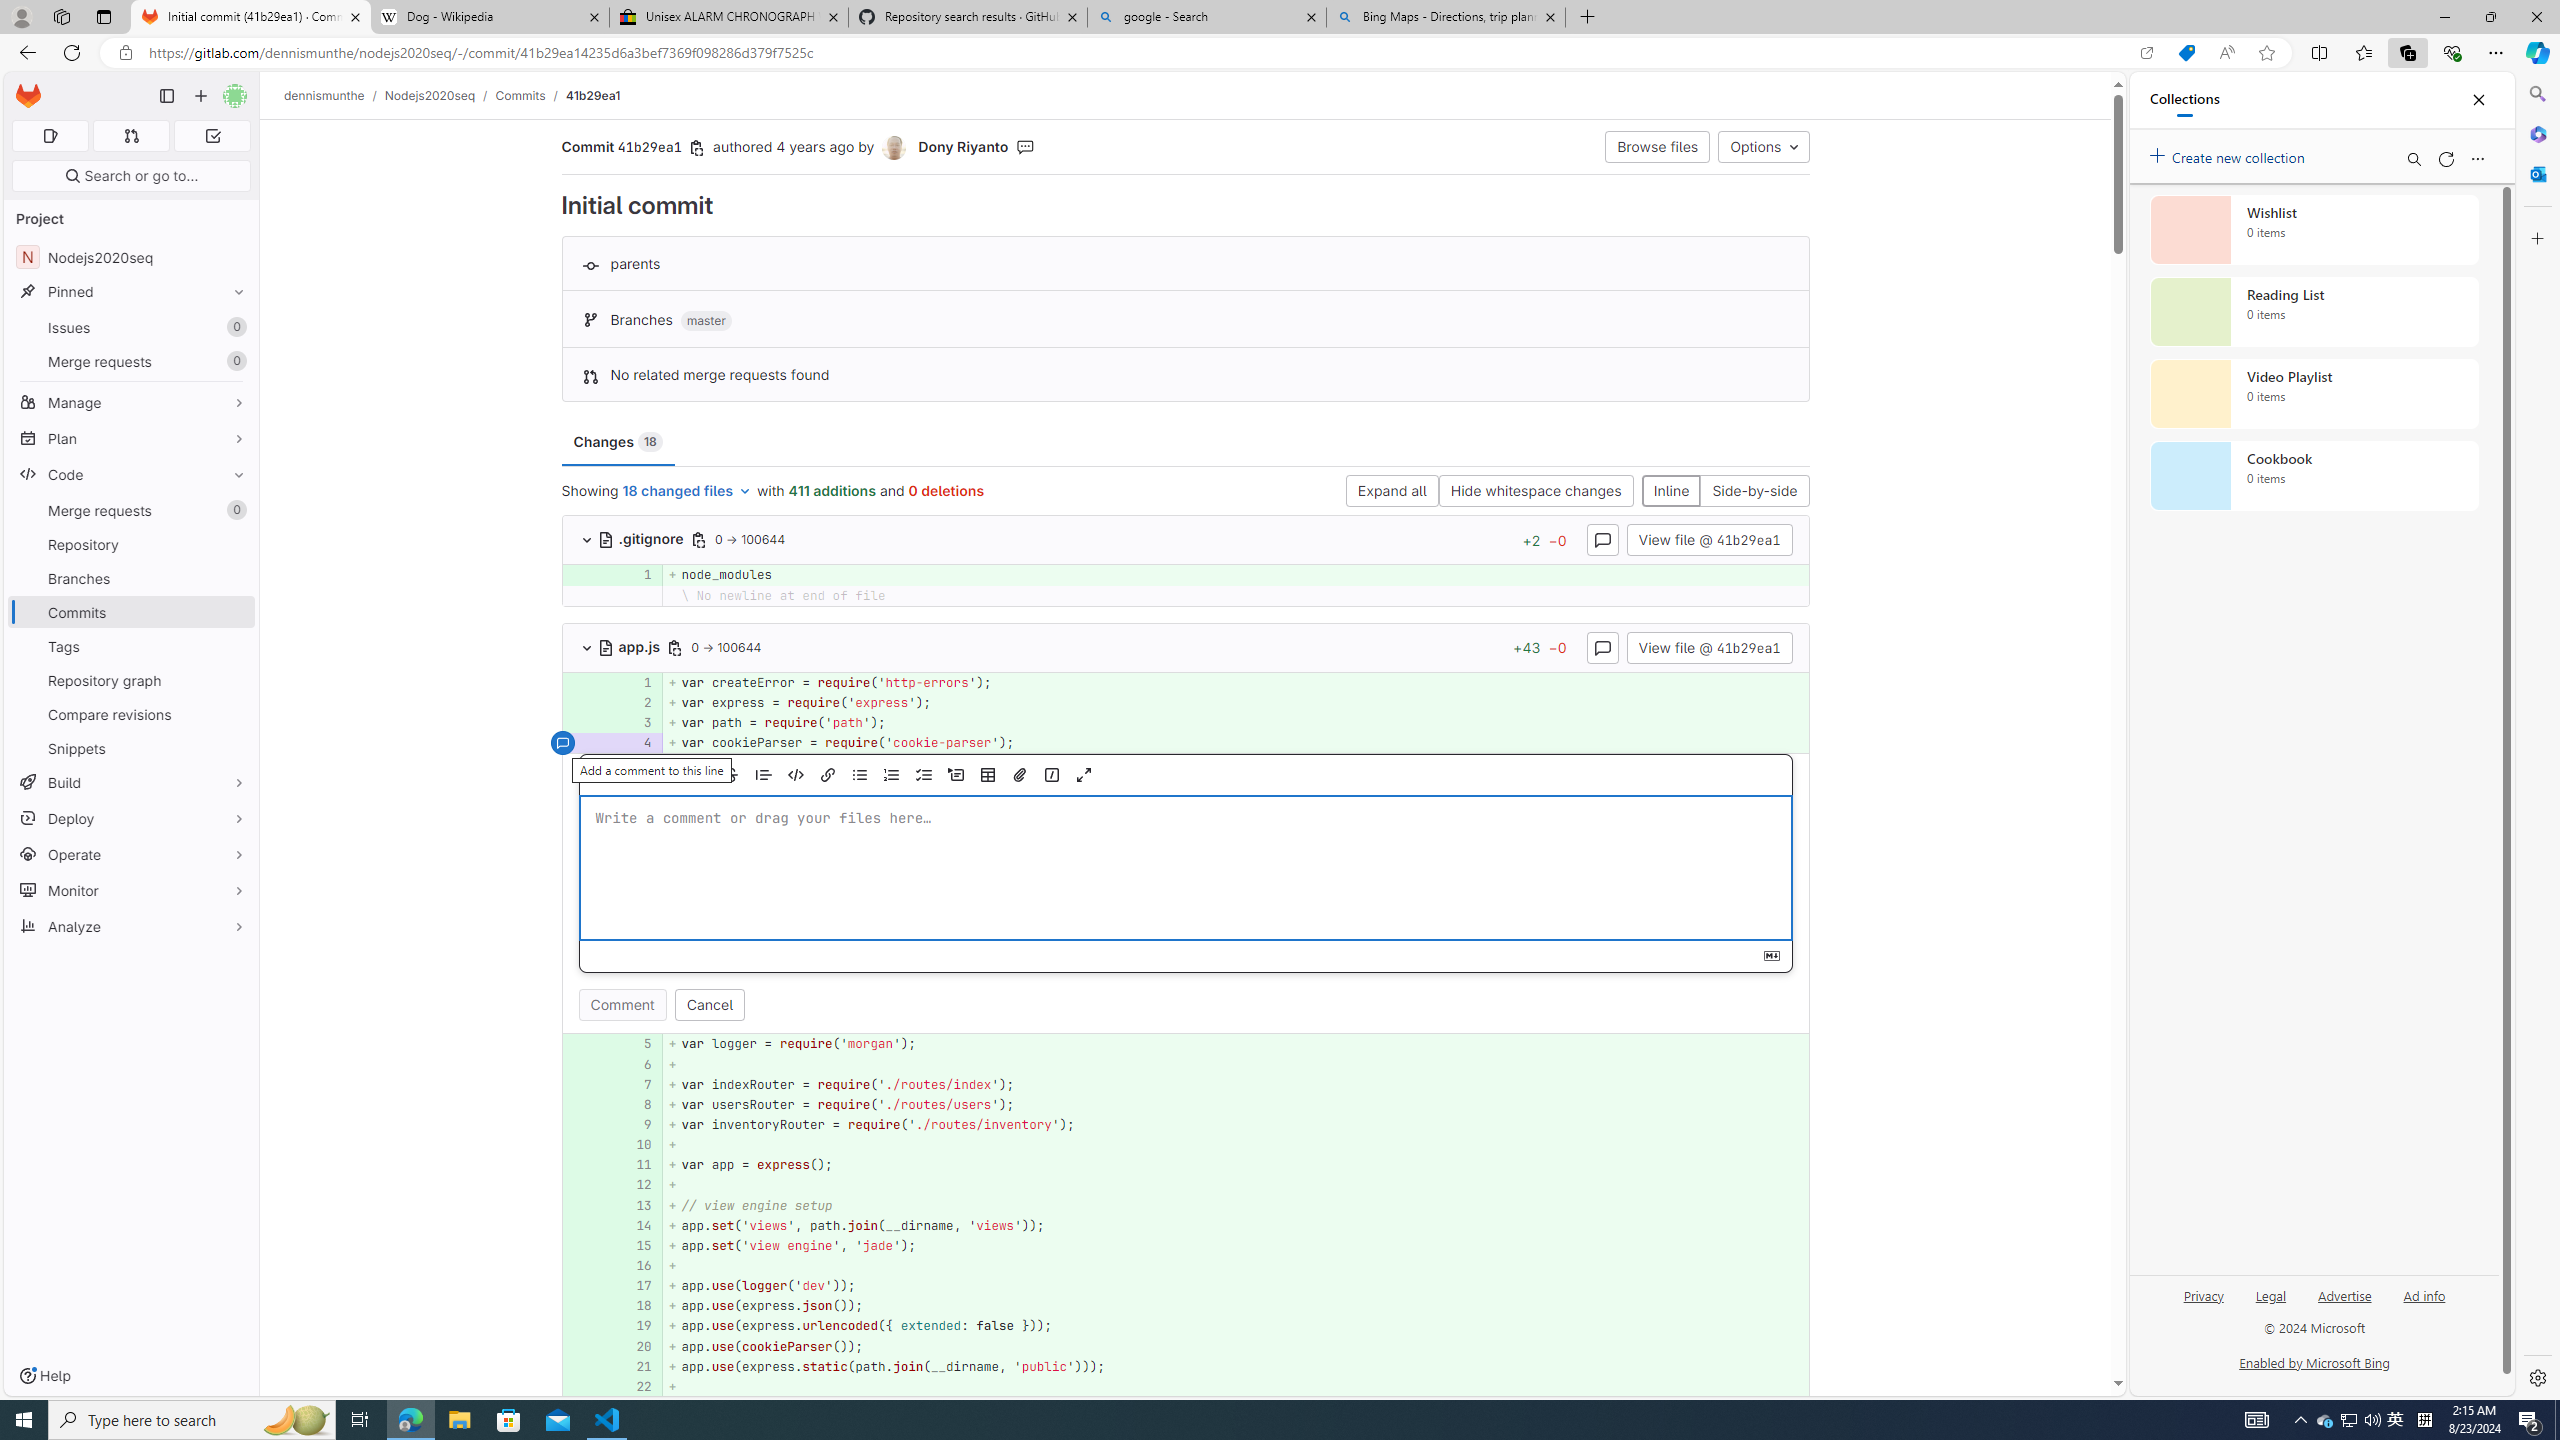 The width and height of the screenshot is (2560, 1440). Describe the element at coordinates (200, 96) in the screenshot. I see `Create new...` at that location.